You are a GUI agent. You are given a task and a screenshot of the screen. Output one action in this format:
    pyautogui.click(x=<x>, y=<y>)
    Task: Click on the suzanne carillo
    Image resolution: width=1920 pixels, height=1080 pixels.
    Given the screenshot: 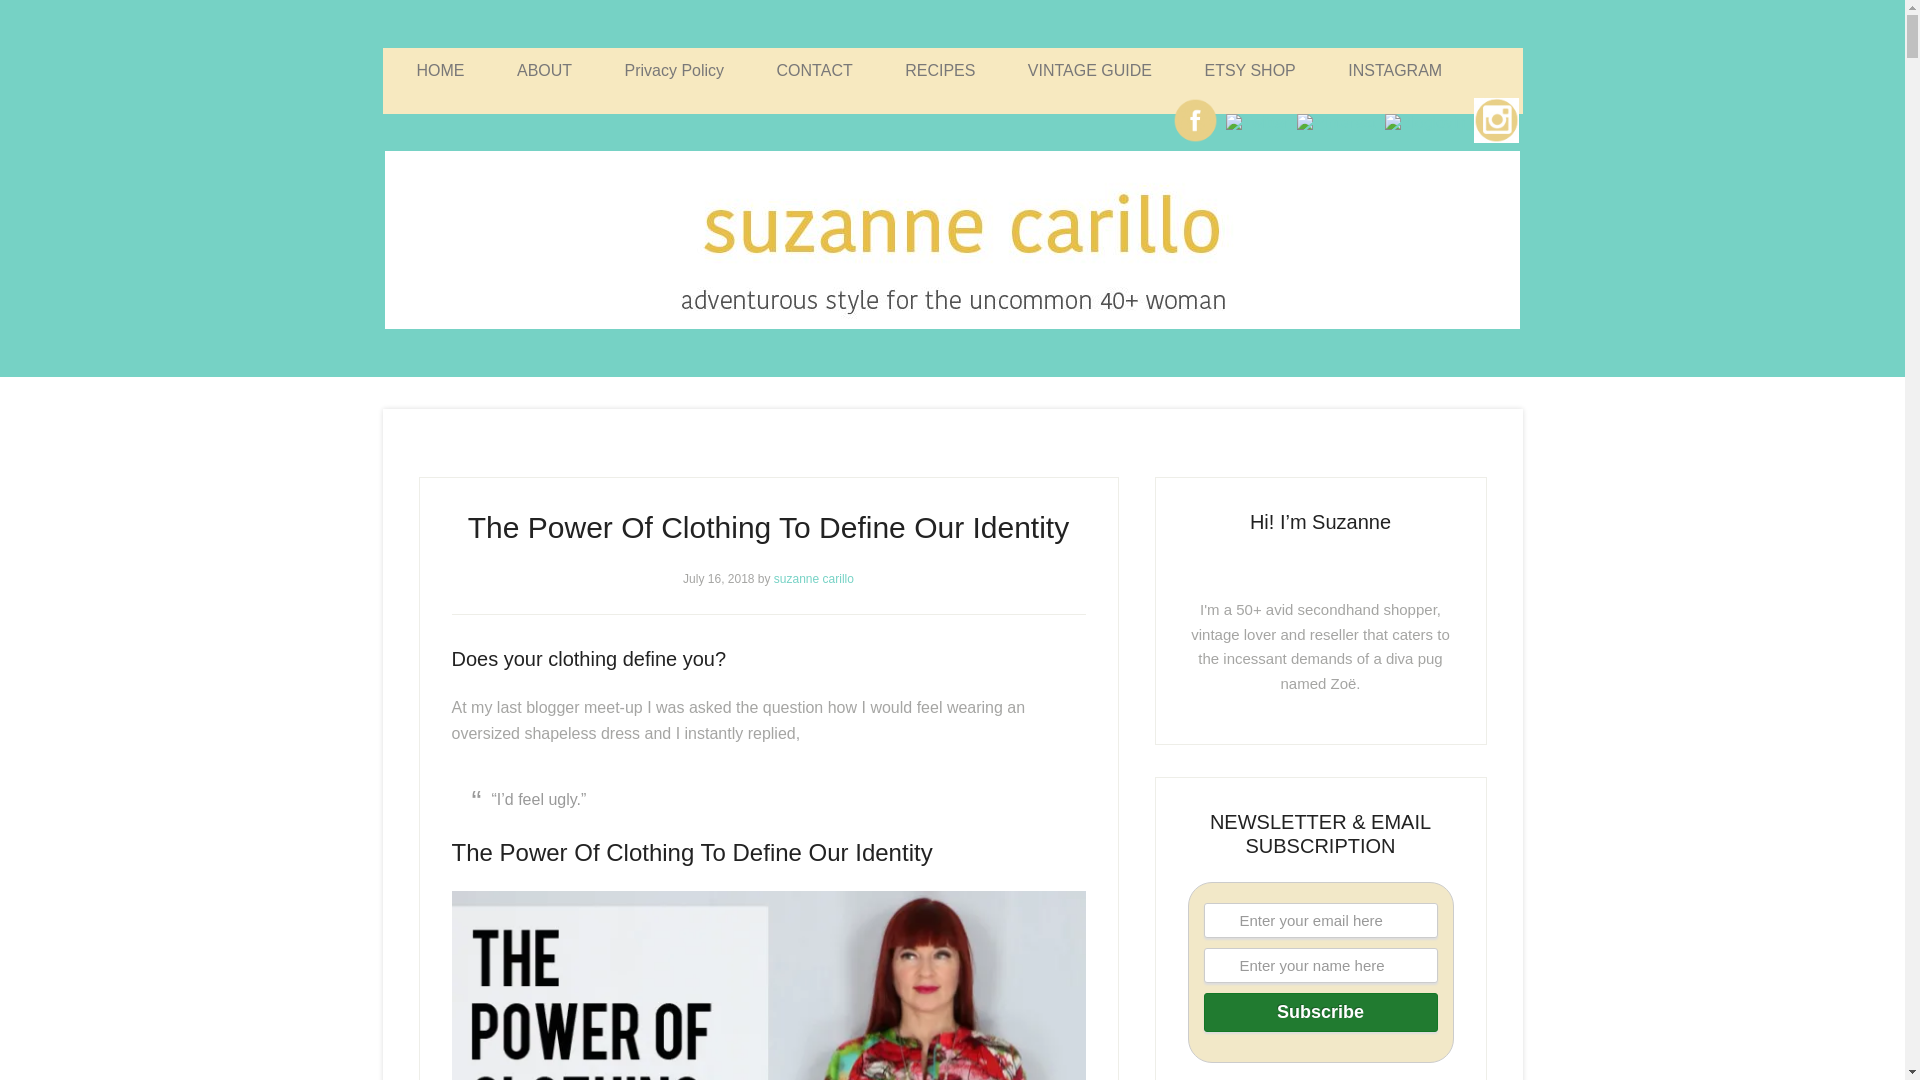 What is the action you would take?
    pyautogui.click(x=814, y=579)
    